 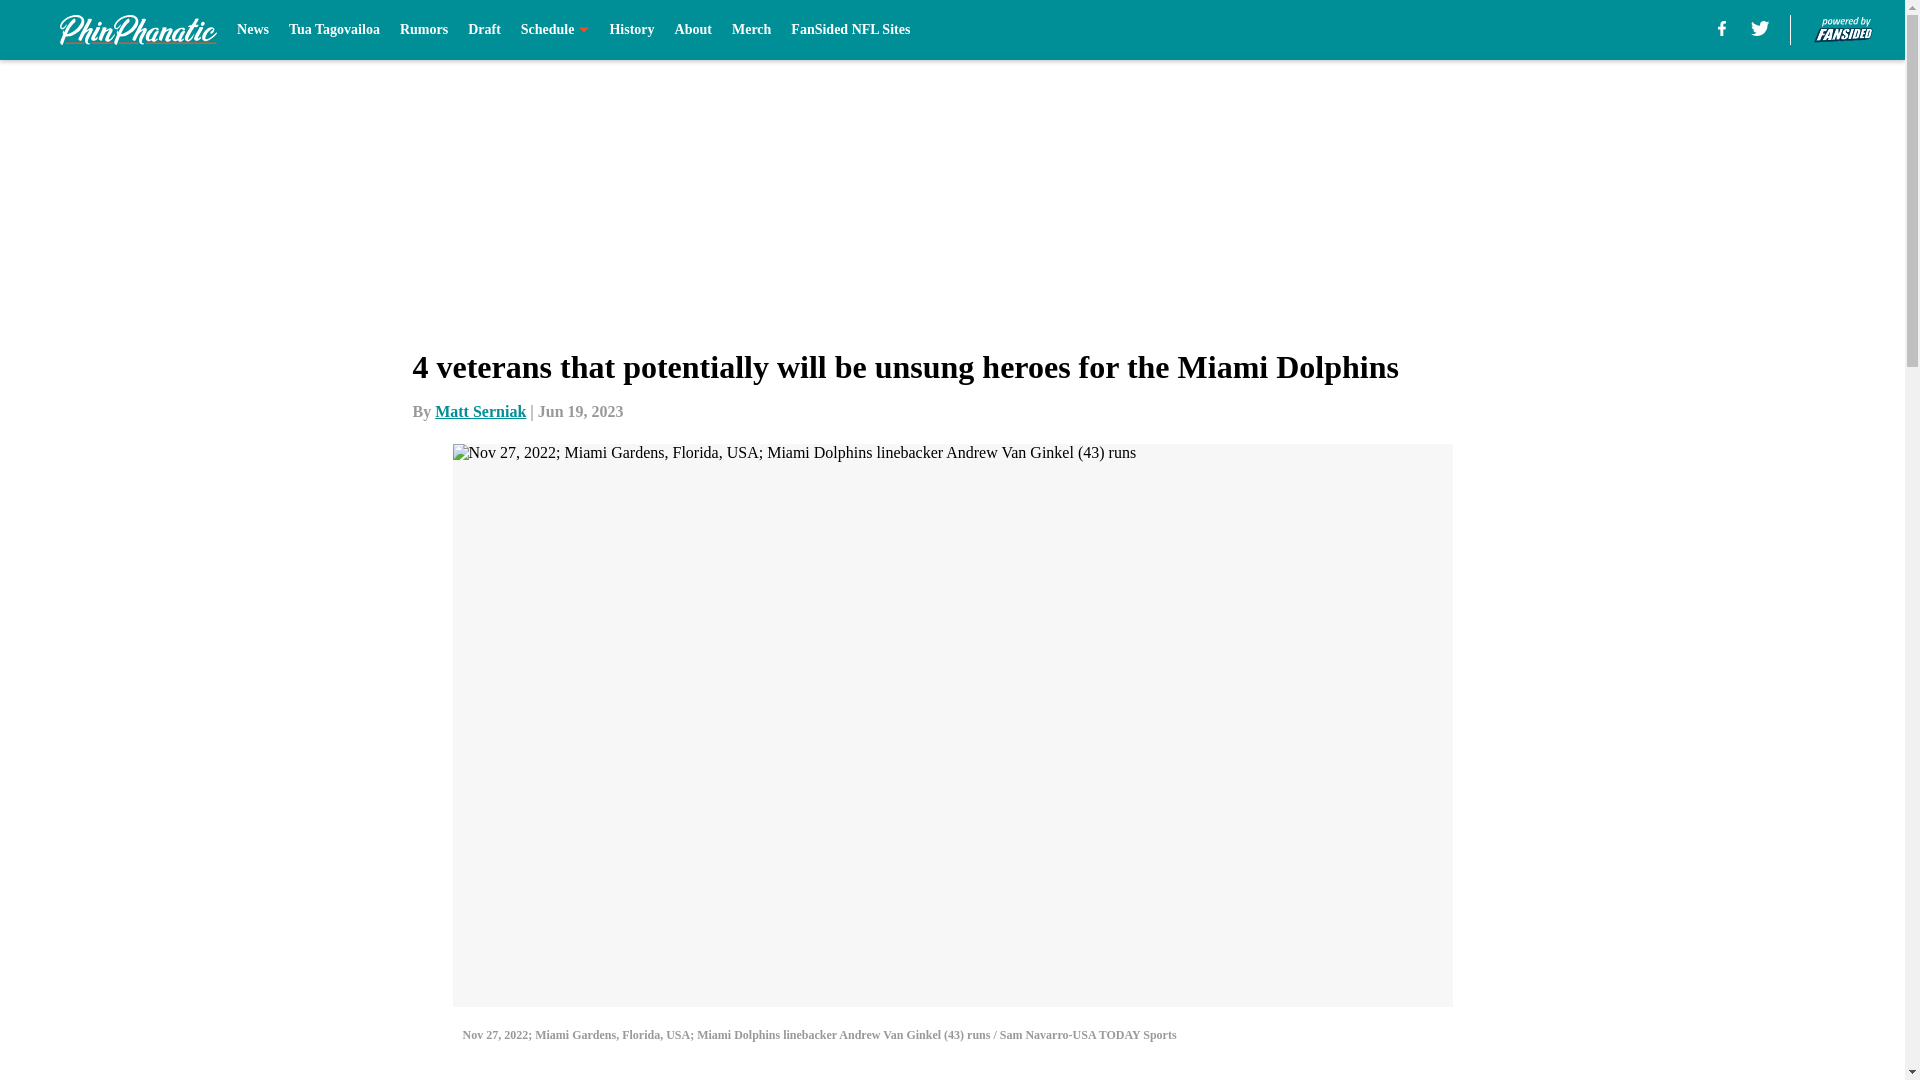 What do you see at coordinates (480, 411) in the screenshot?
I see `Matt Serniak` at bounding box center [480, 411].